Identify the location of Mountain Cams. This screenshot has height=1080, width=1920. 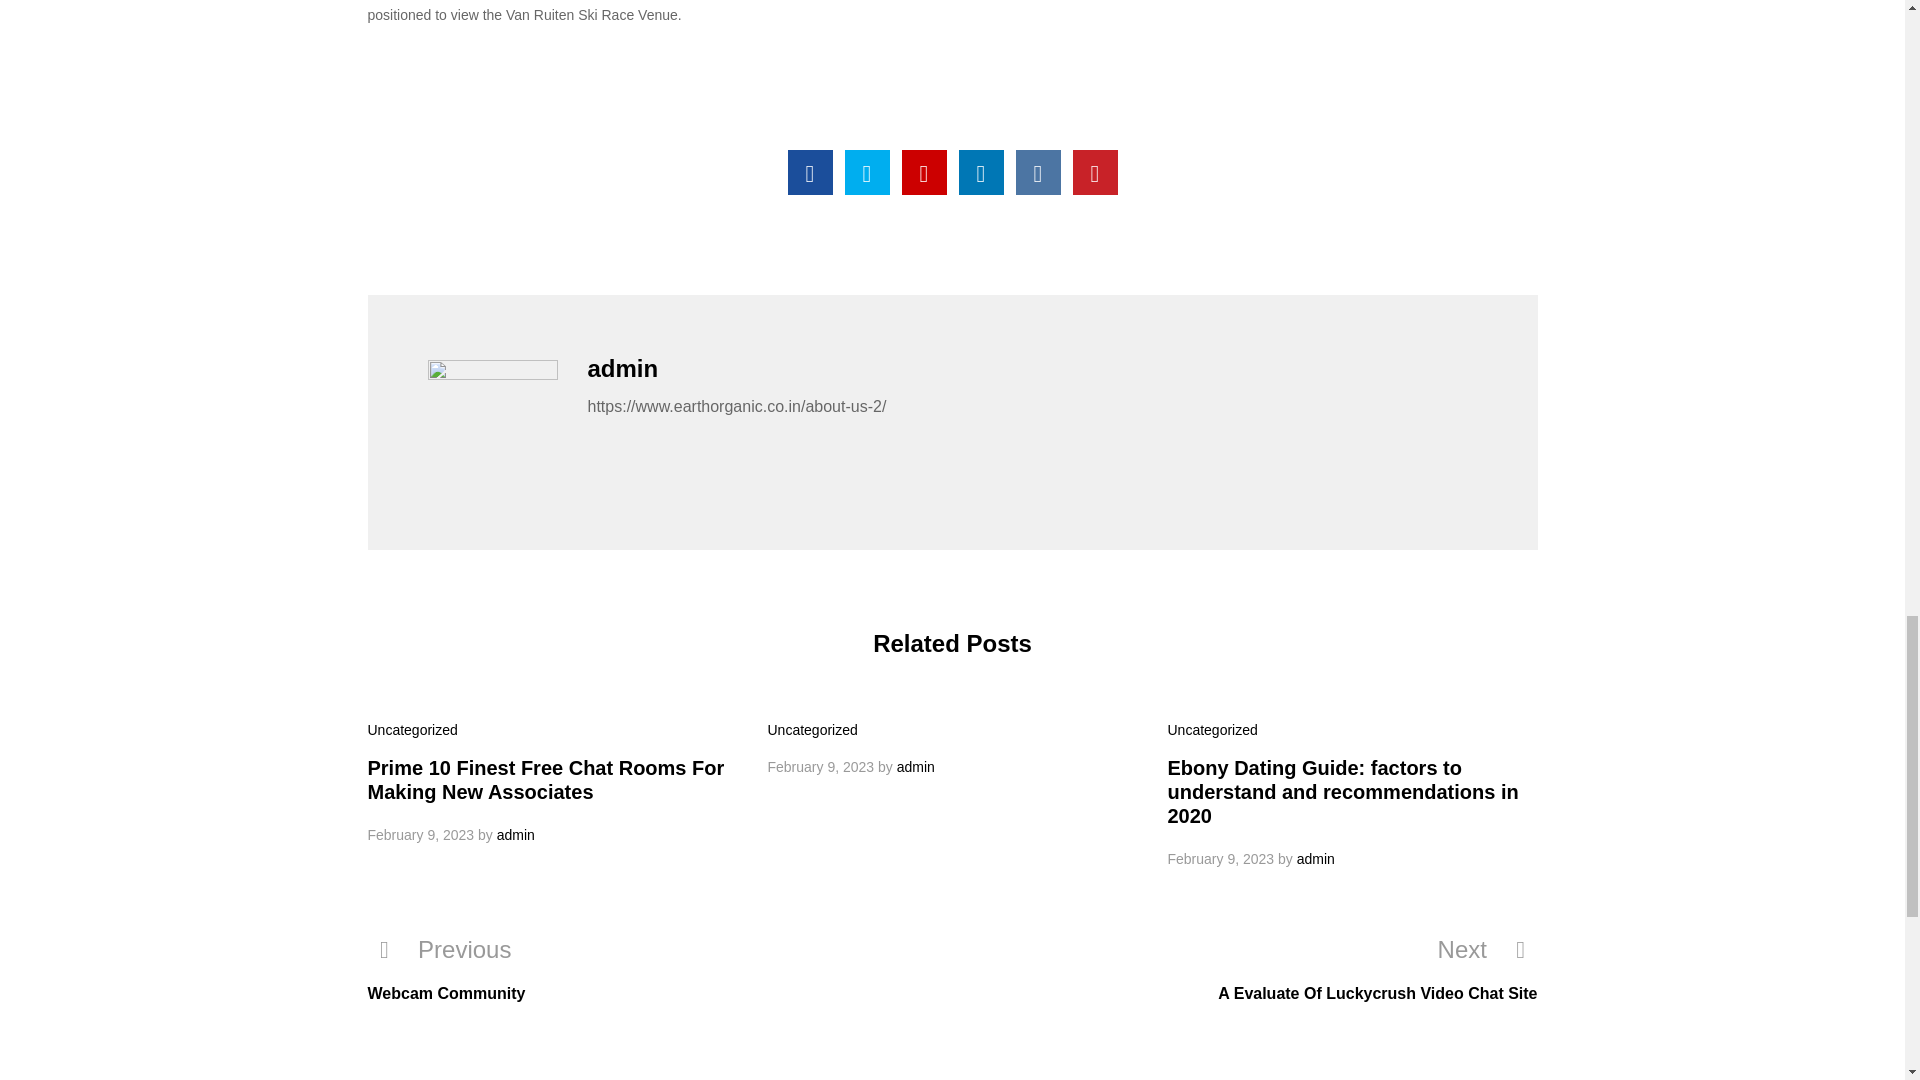
(810, 172).